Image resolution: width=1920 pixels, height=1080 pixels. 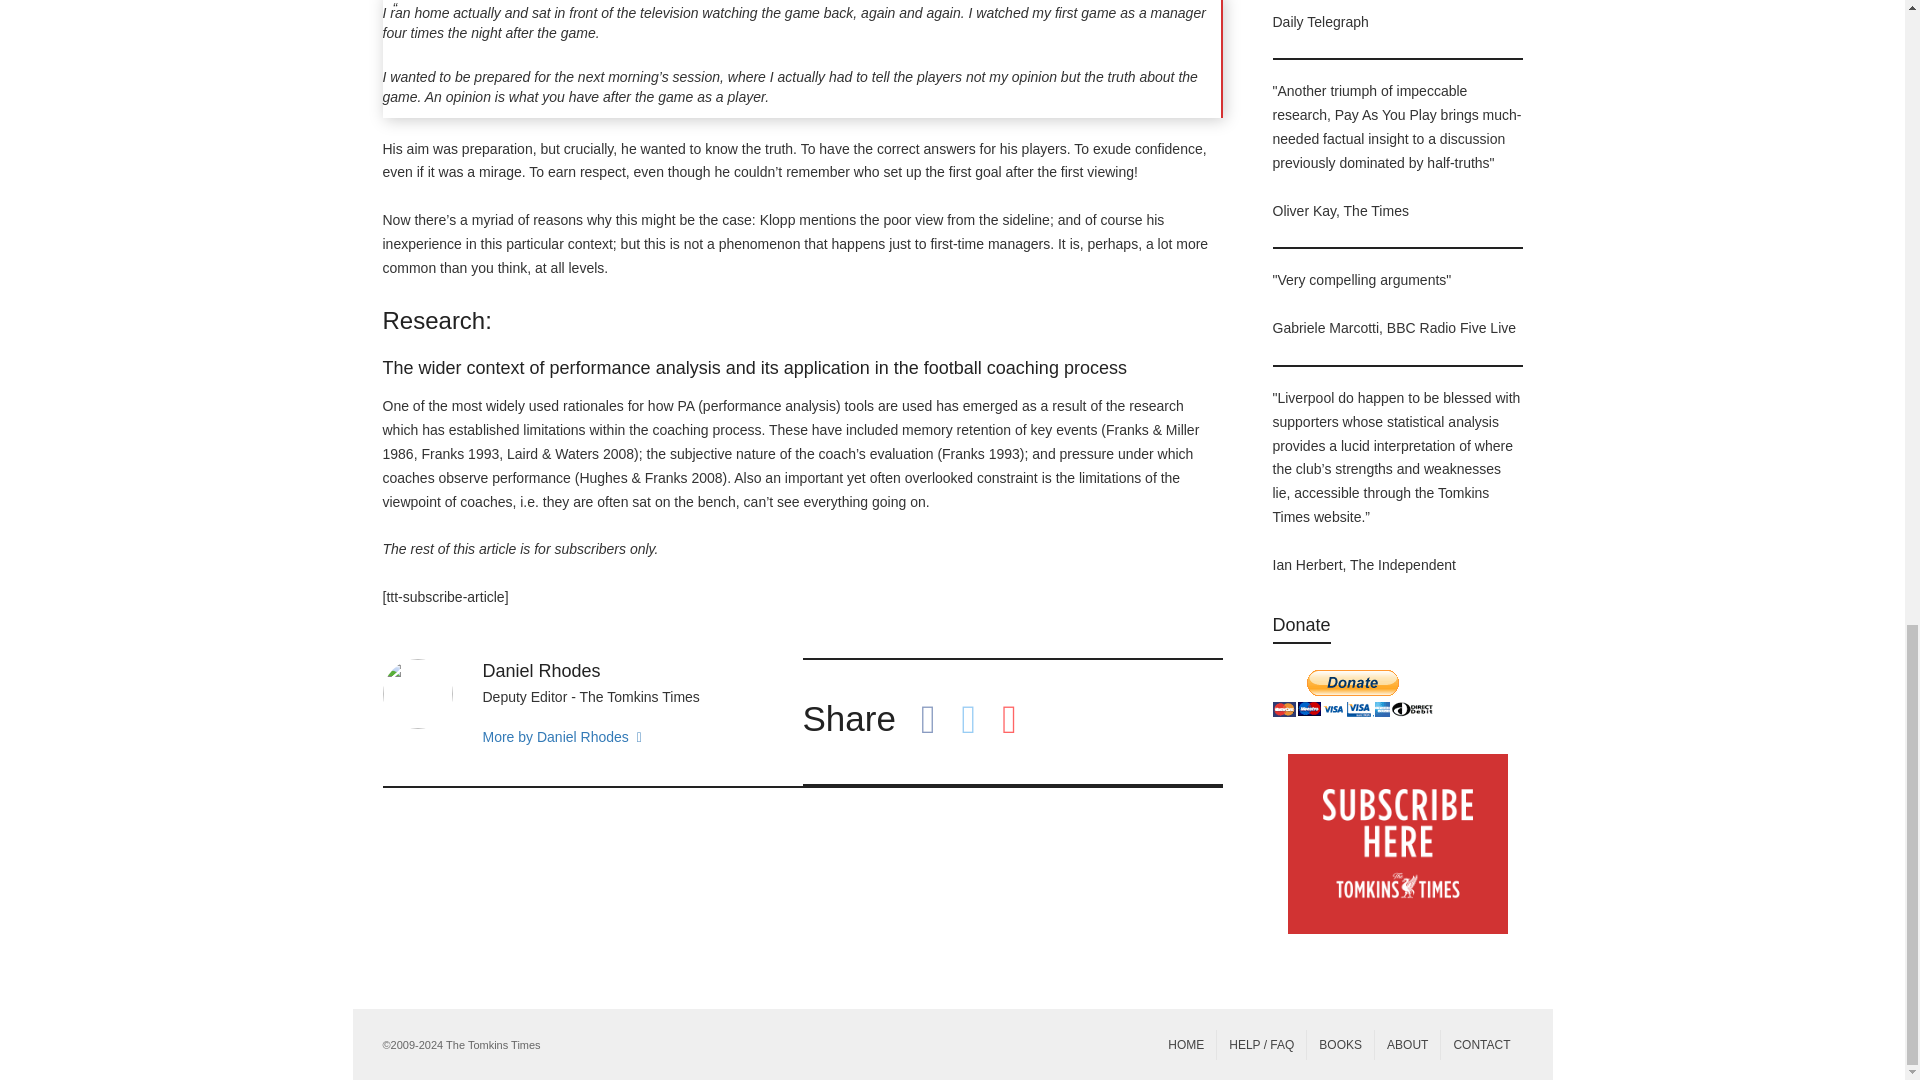 I want to click on HOME, so click(x=1185, y=1044).